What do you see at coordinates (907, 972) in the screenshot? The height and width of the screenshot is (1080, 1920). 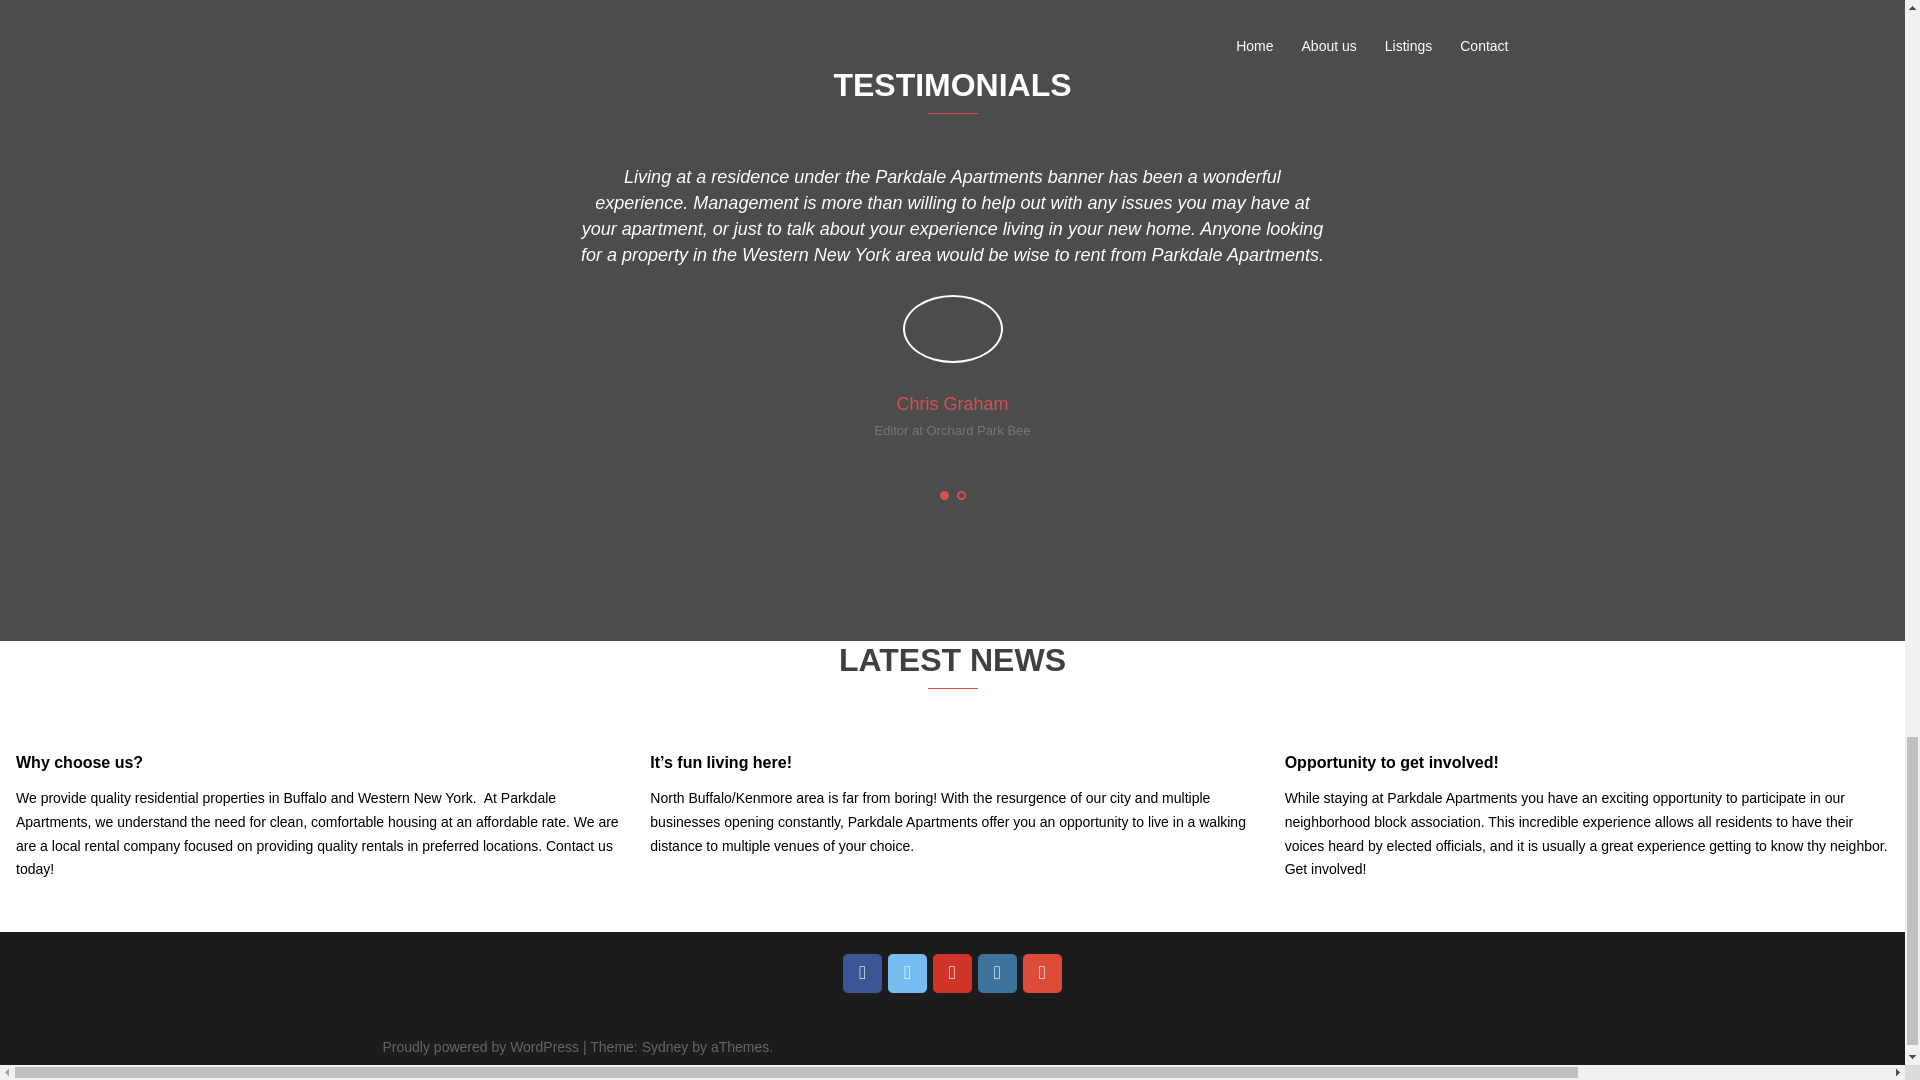 I see `Parkdale Apartments, LLC on Twitter` at bounding box center [907, 972].